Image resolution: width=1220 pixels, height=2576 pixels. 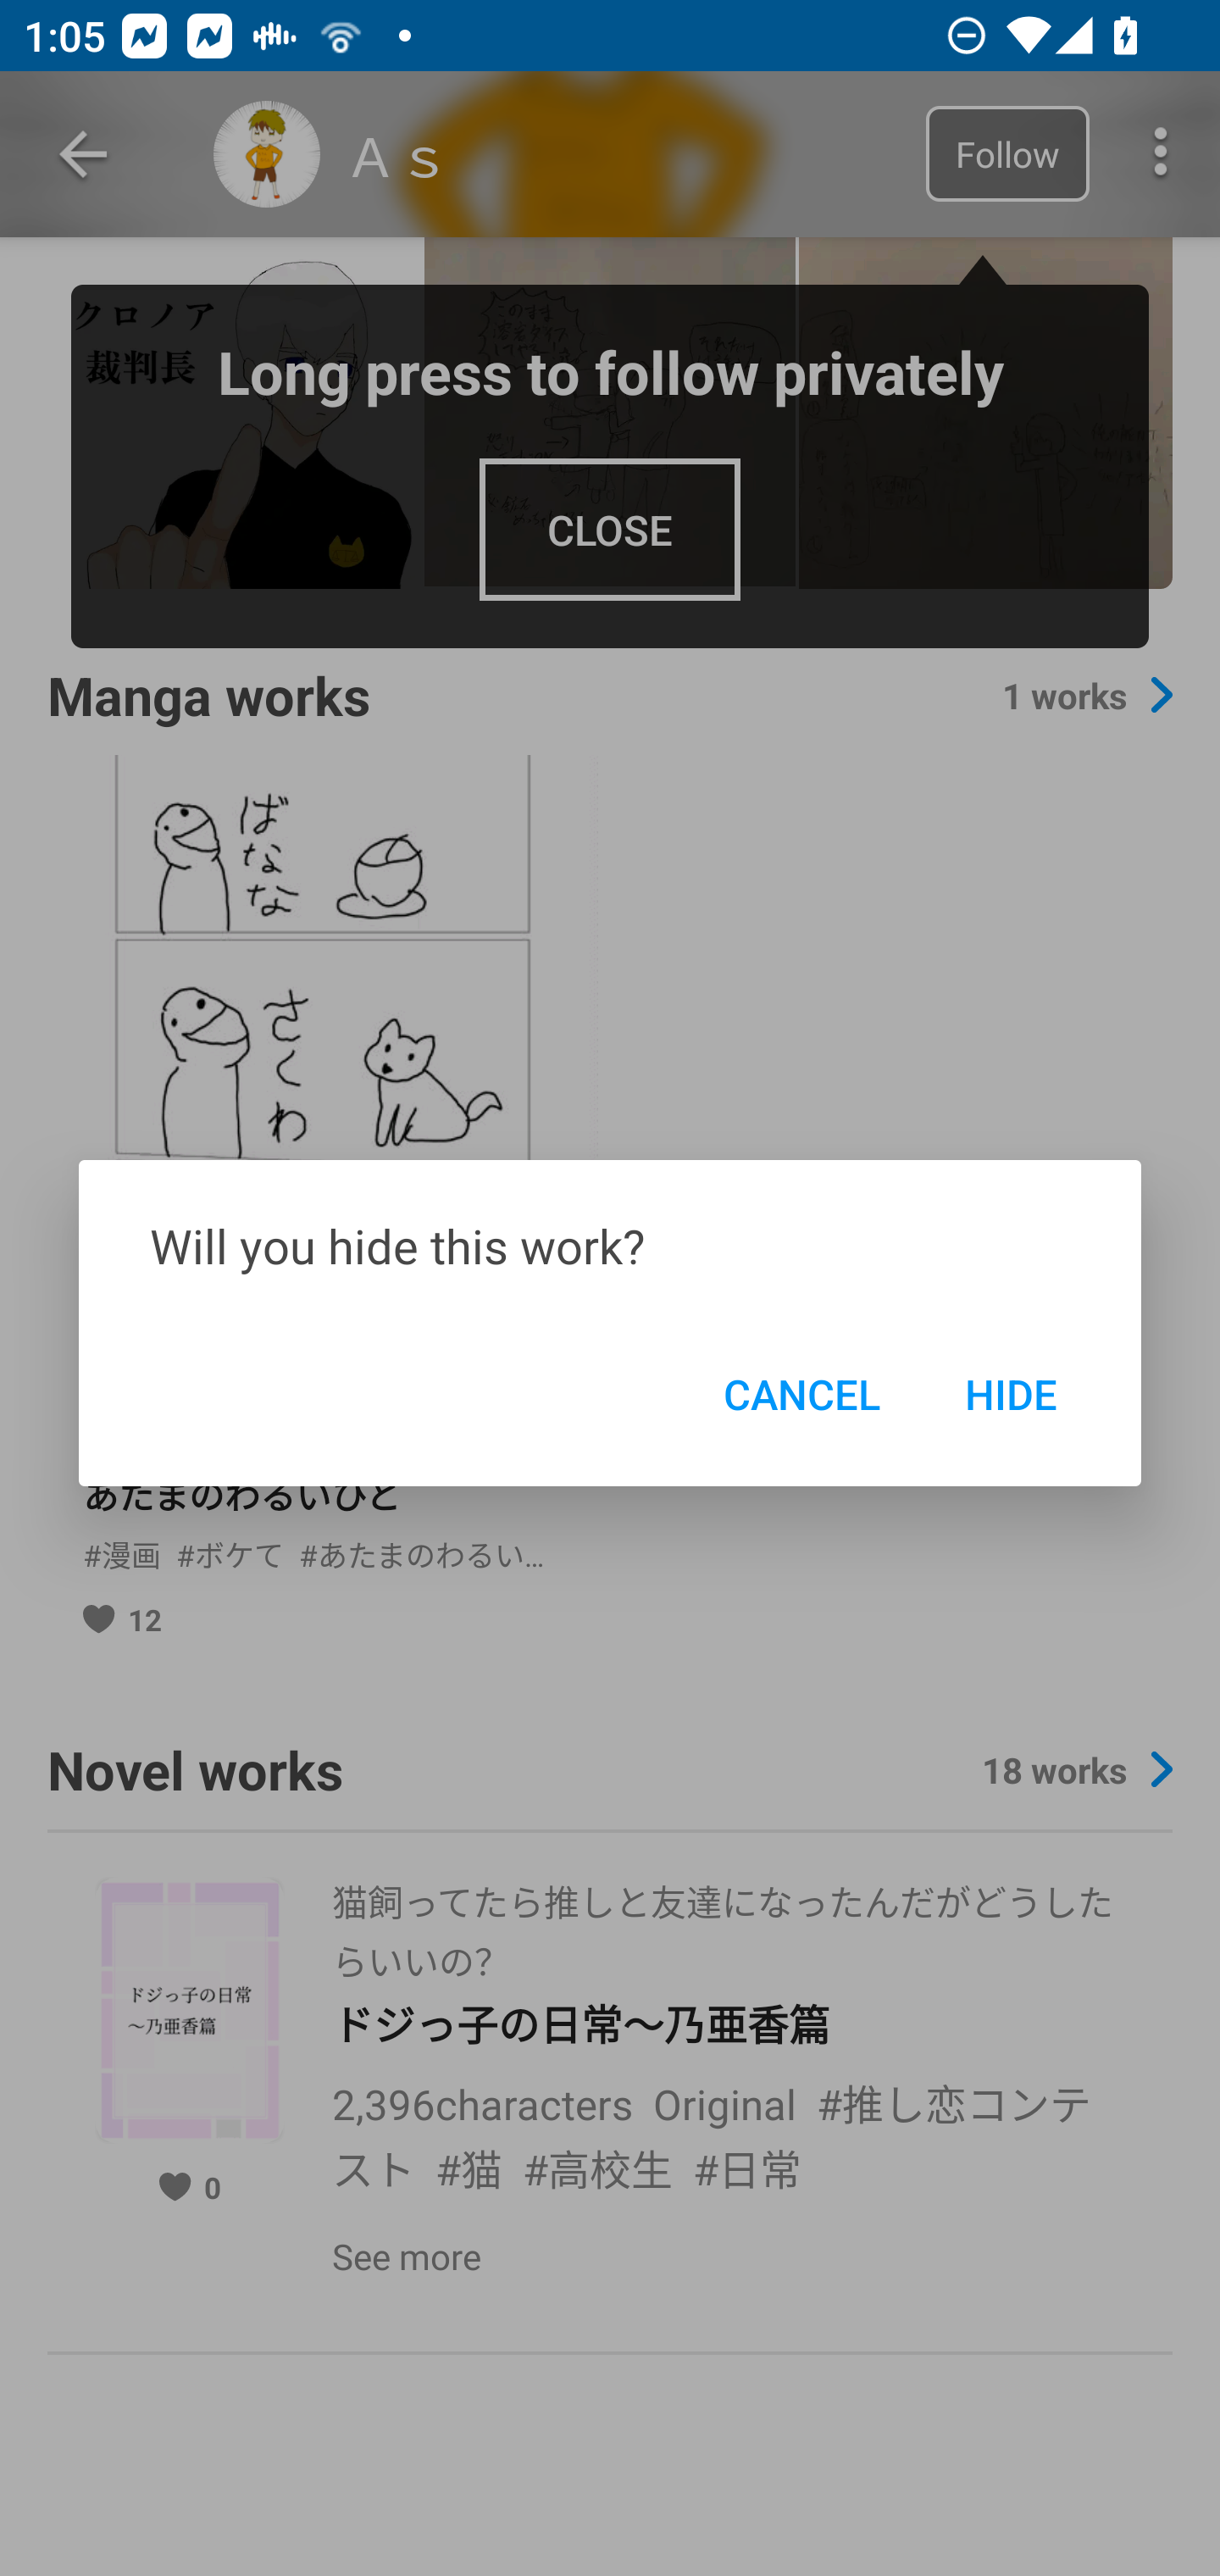 I want to click on CANCEL, so click(x=801, y=1393).